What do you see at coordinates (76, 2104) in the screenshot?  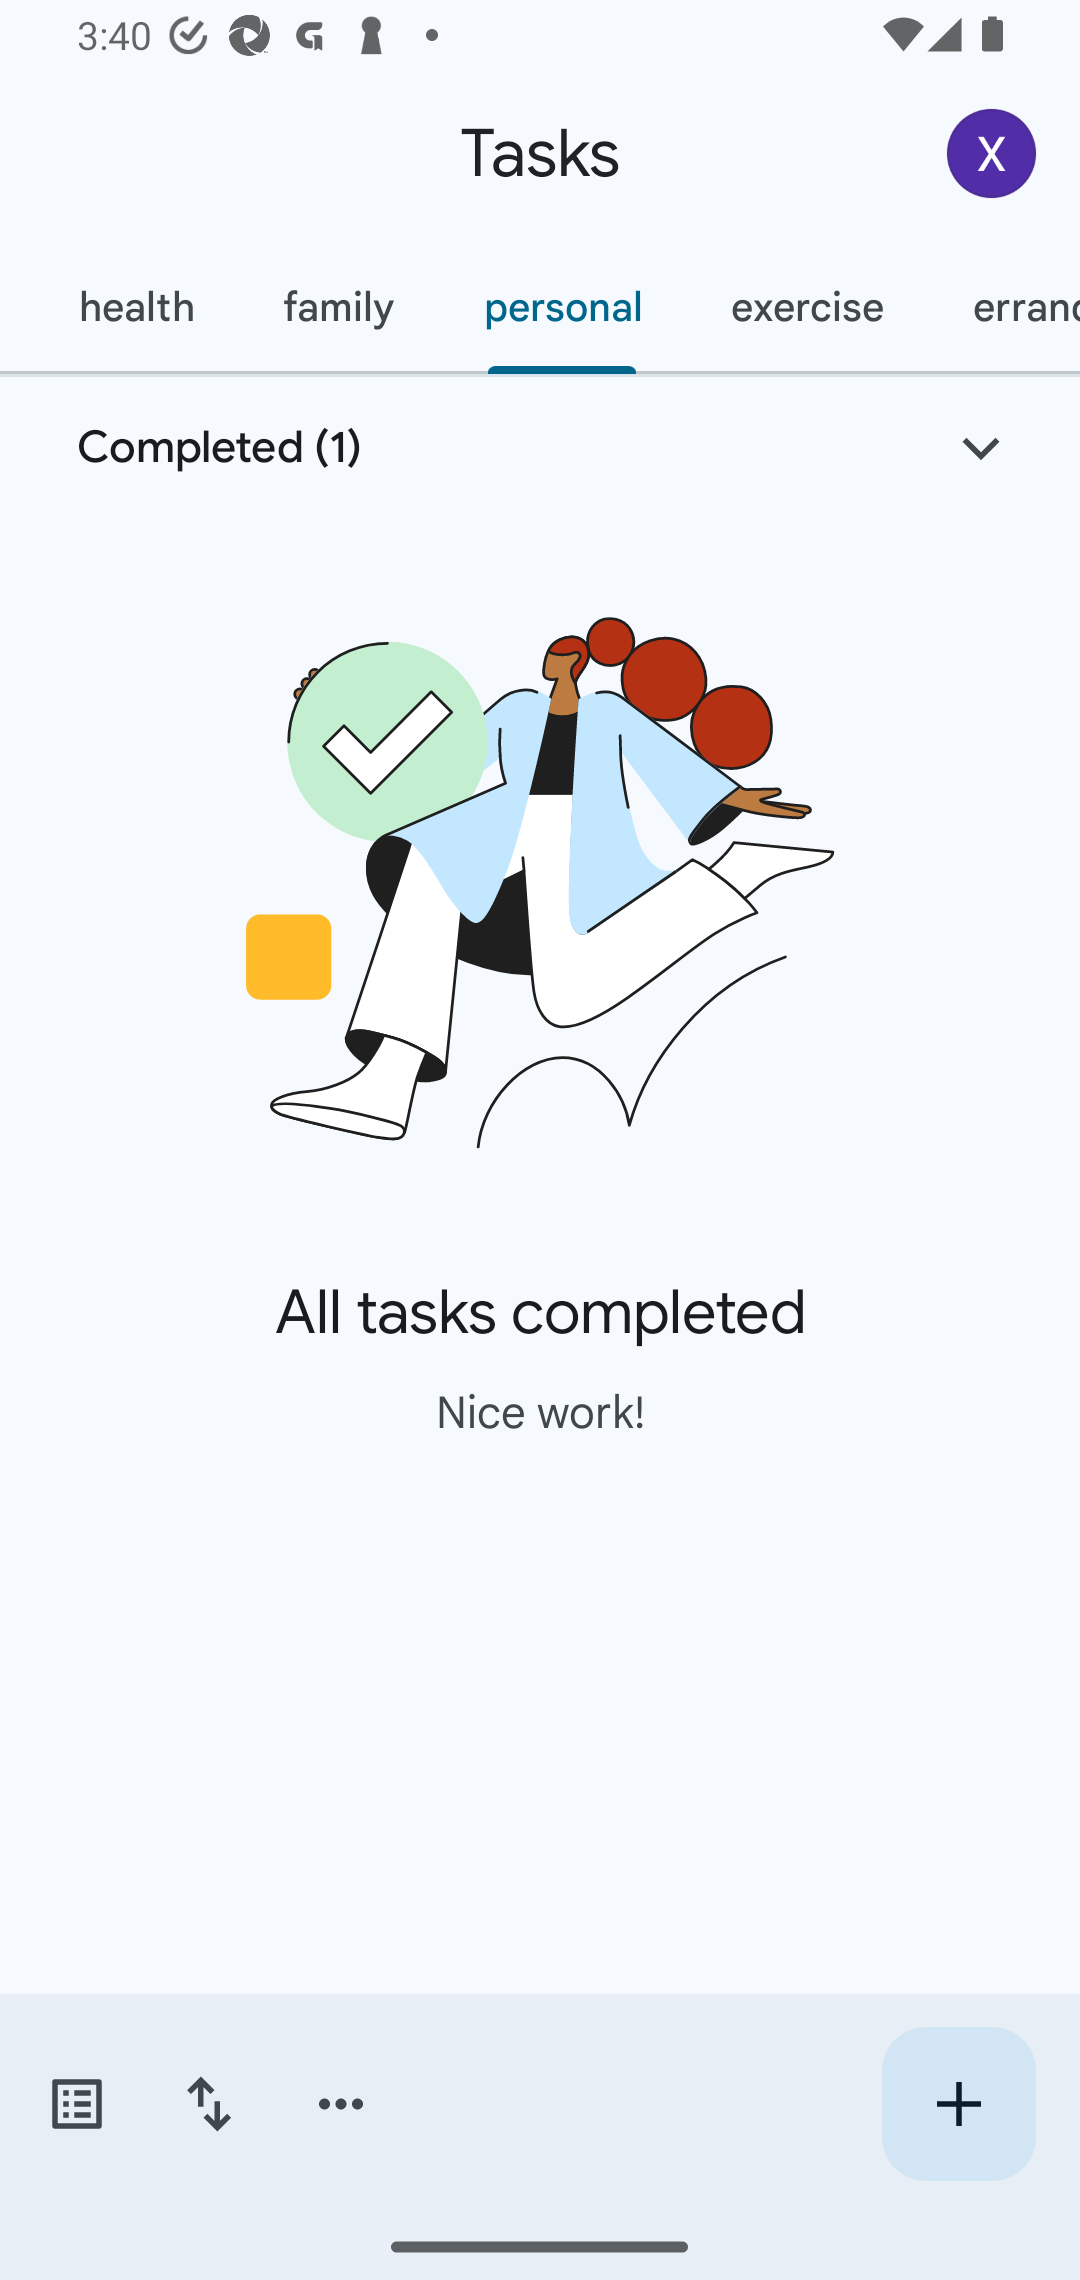 I see `Switch task lists` at bounding box center [76, 2104].